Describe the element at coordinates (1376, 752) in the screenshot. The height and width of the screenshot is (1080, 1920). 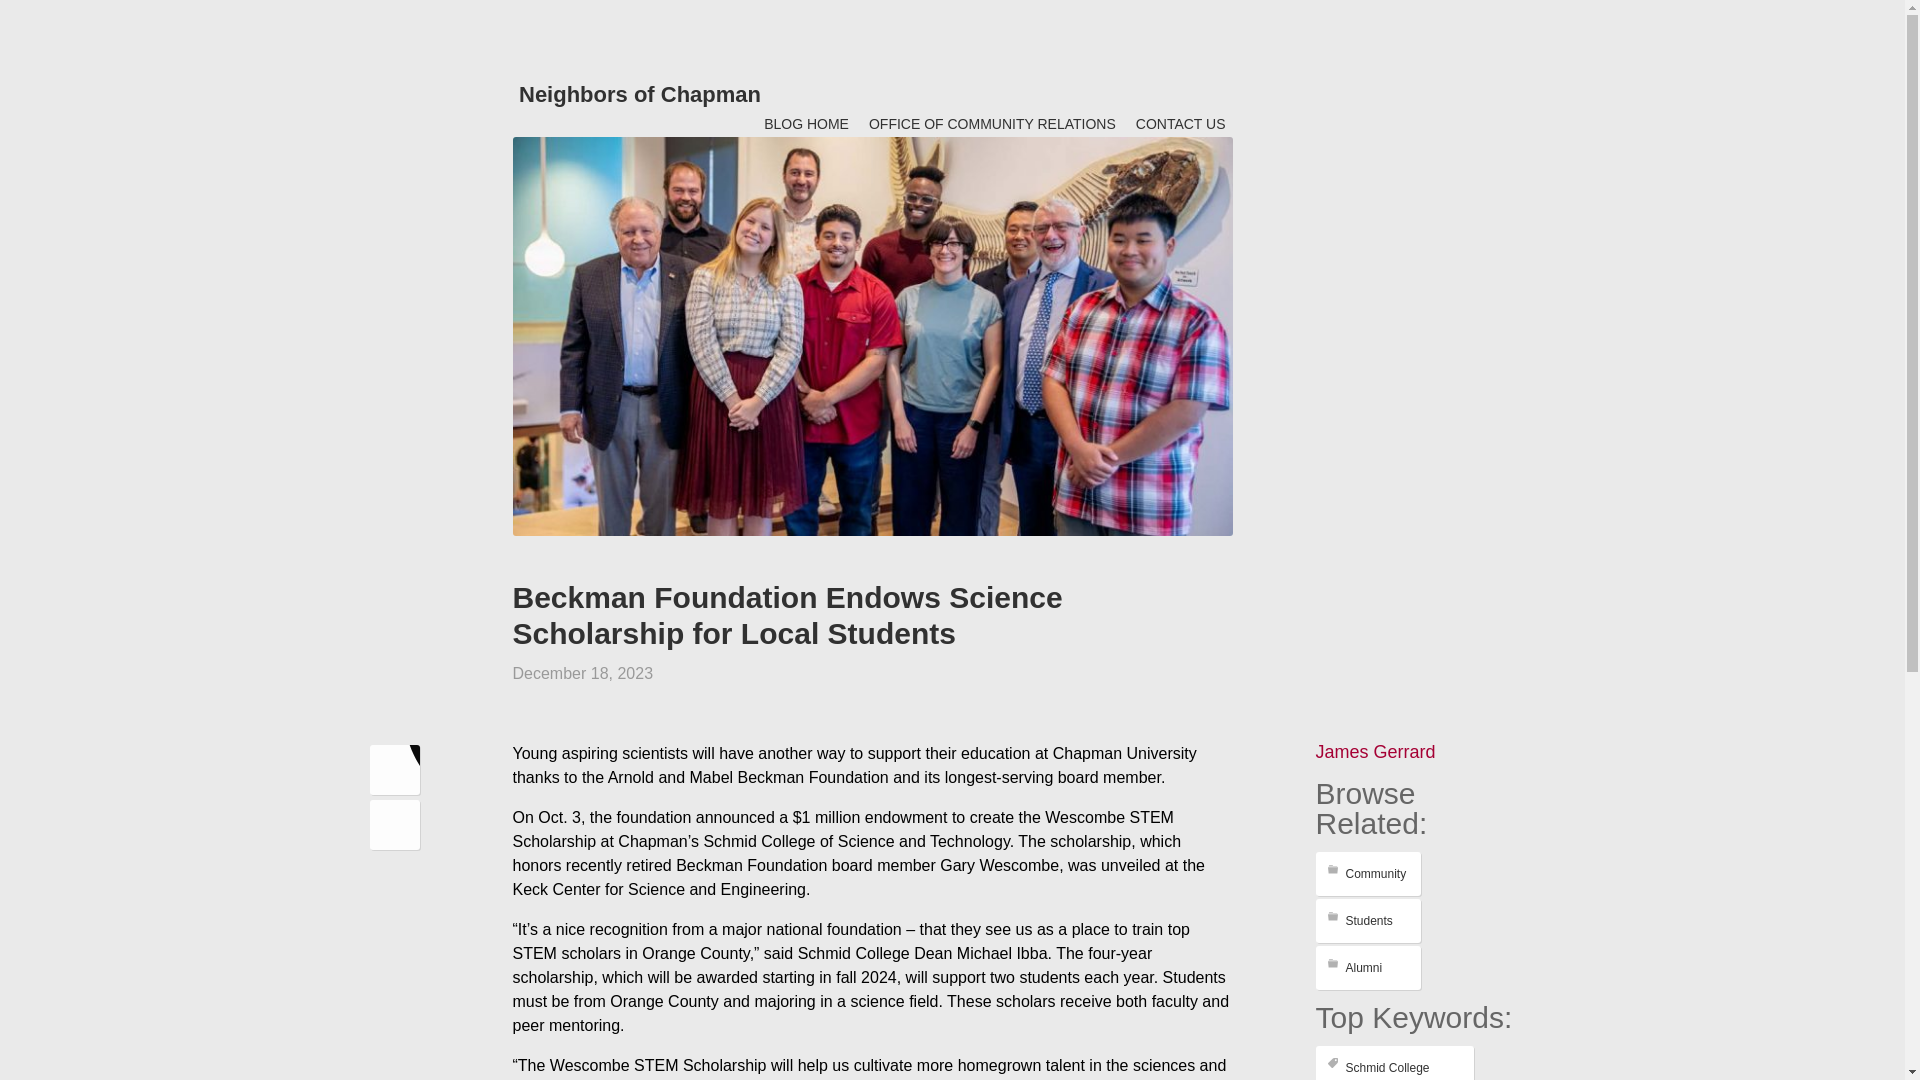
I see `James Gerrard` at that location.